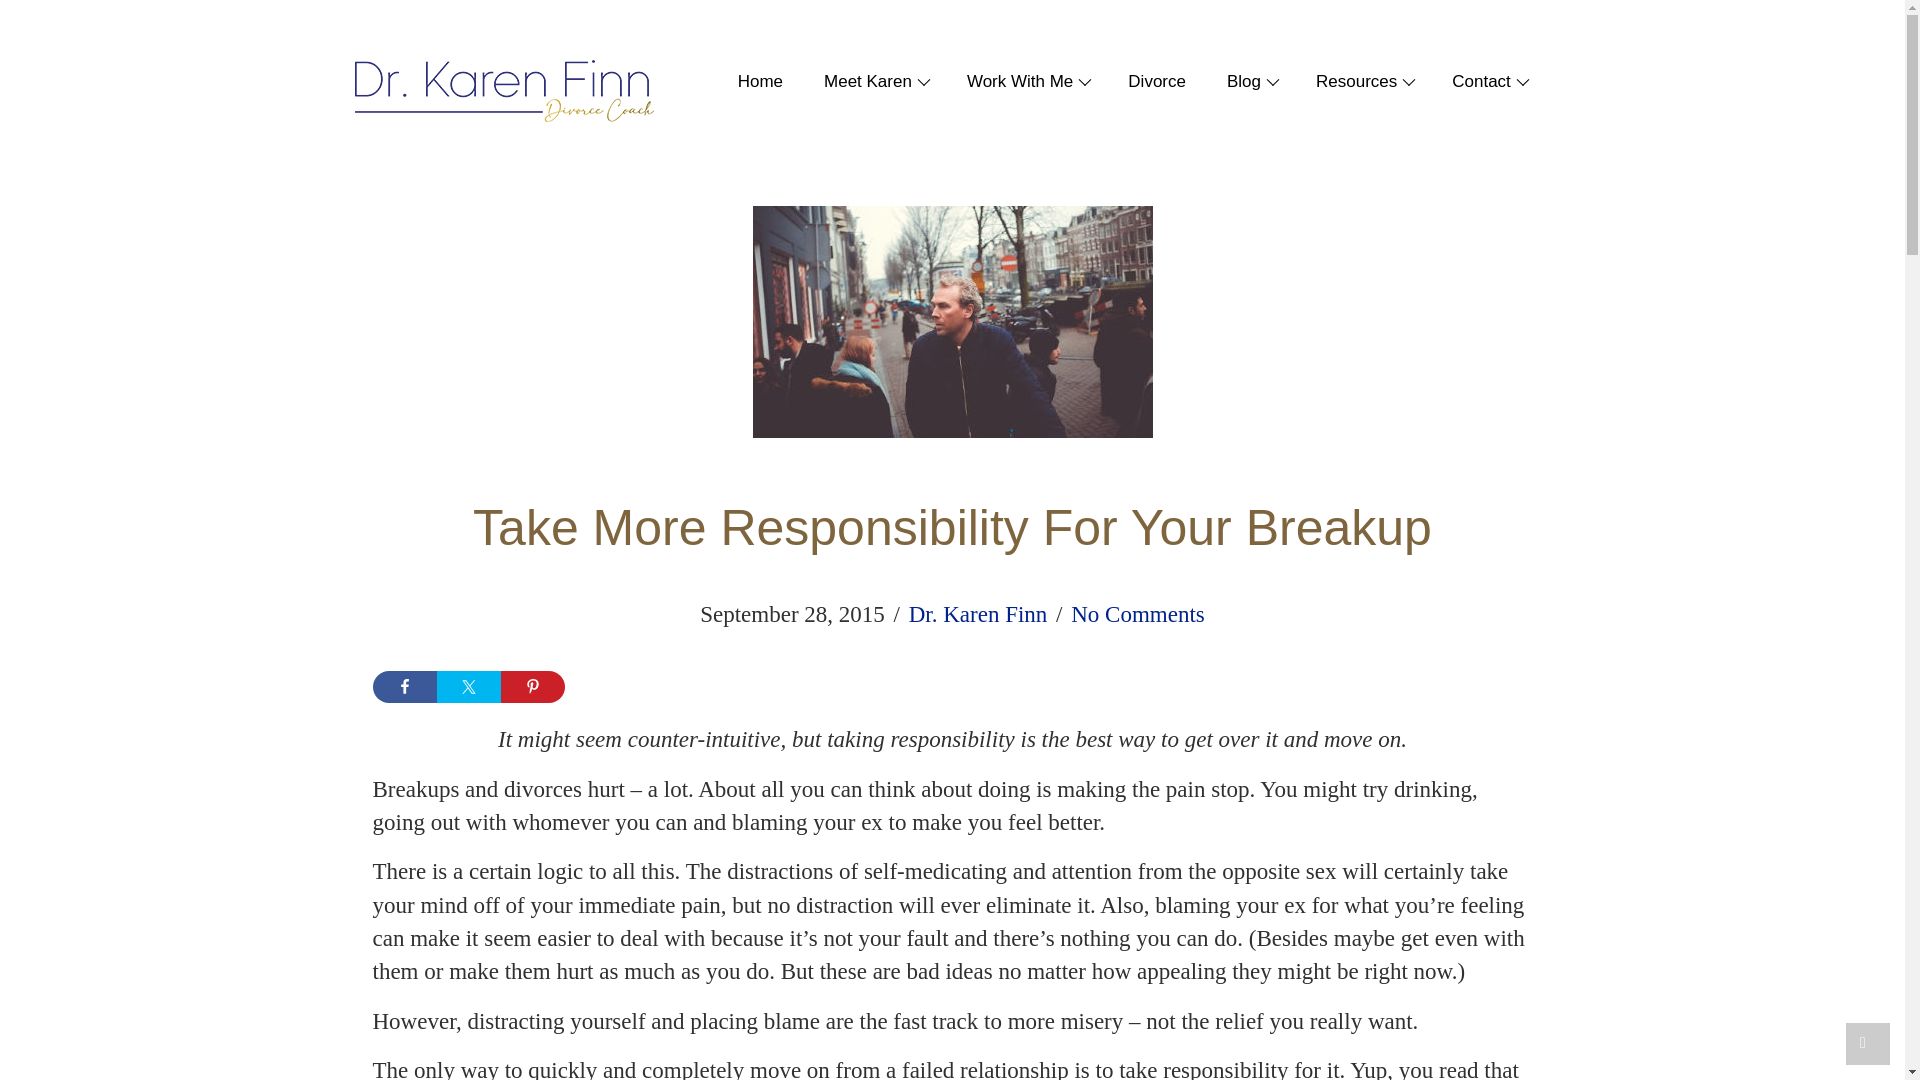  I want to click on Logo-Dr-Karen-Finn, so click(502, 92).